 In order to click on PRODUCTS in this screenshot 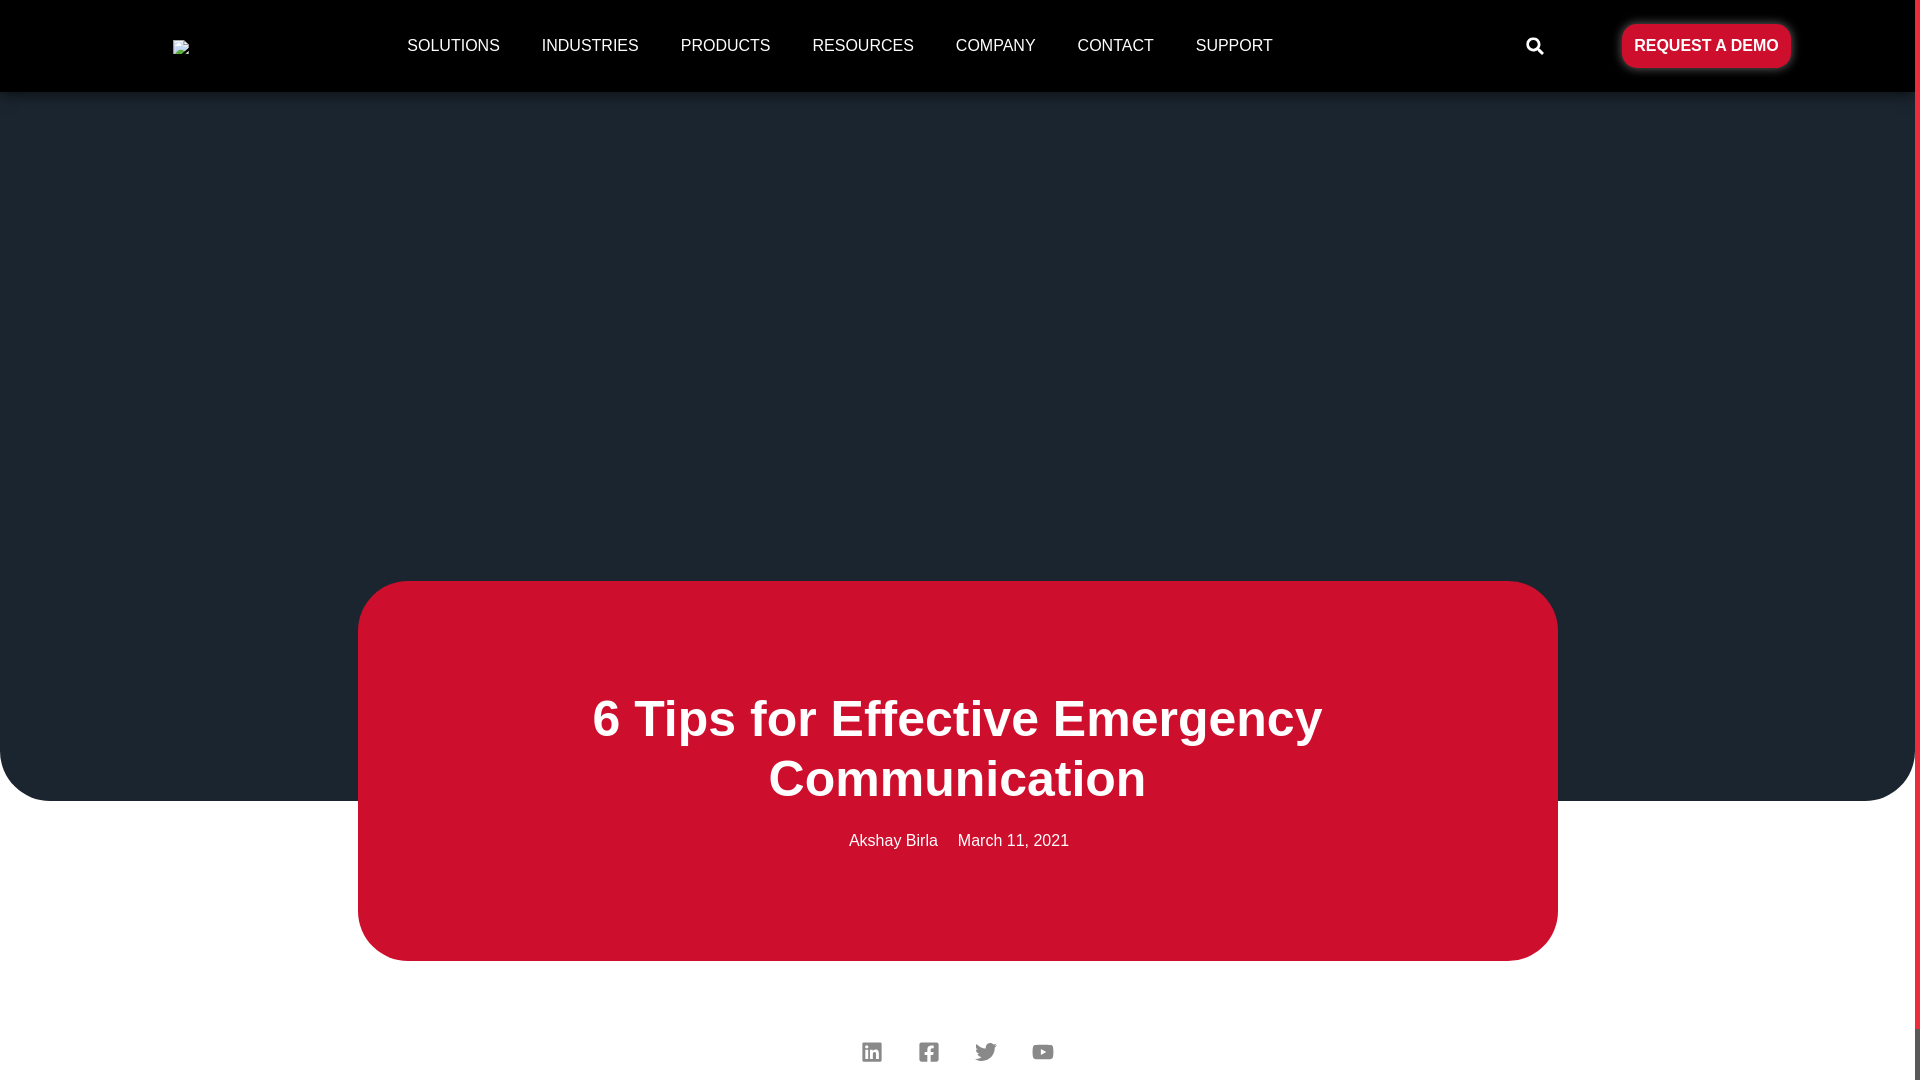, I will do `click(730, 46)`.